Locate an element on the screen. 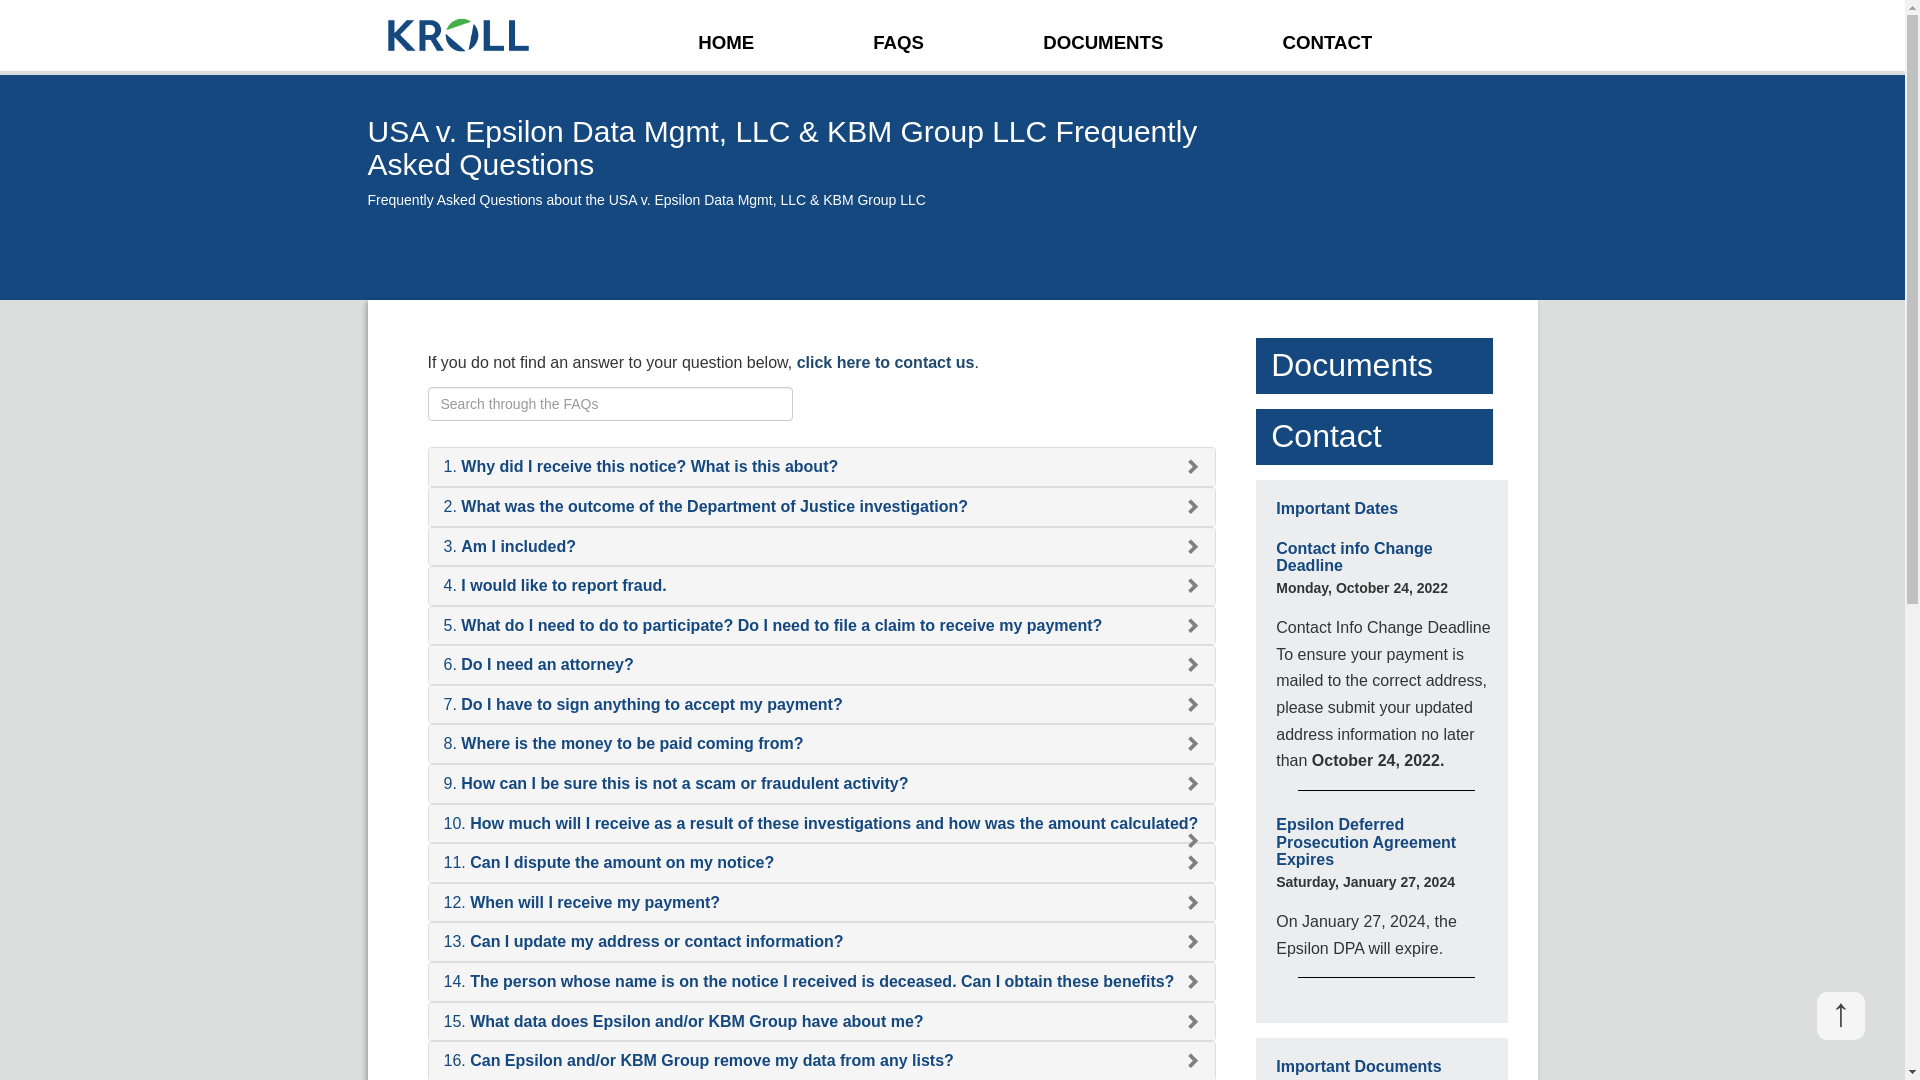 Image resolution: width=1920 pixels, height=1080 pixels. 13. Can I update my address or contact information? is located at coordinates (644, 942).